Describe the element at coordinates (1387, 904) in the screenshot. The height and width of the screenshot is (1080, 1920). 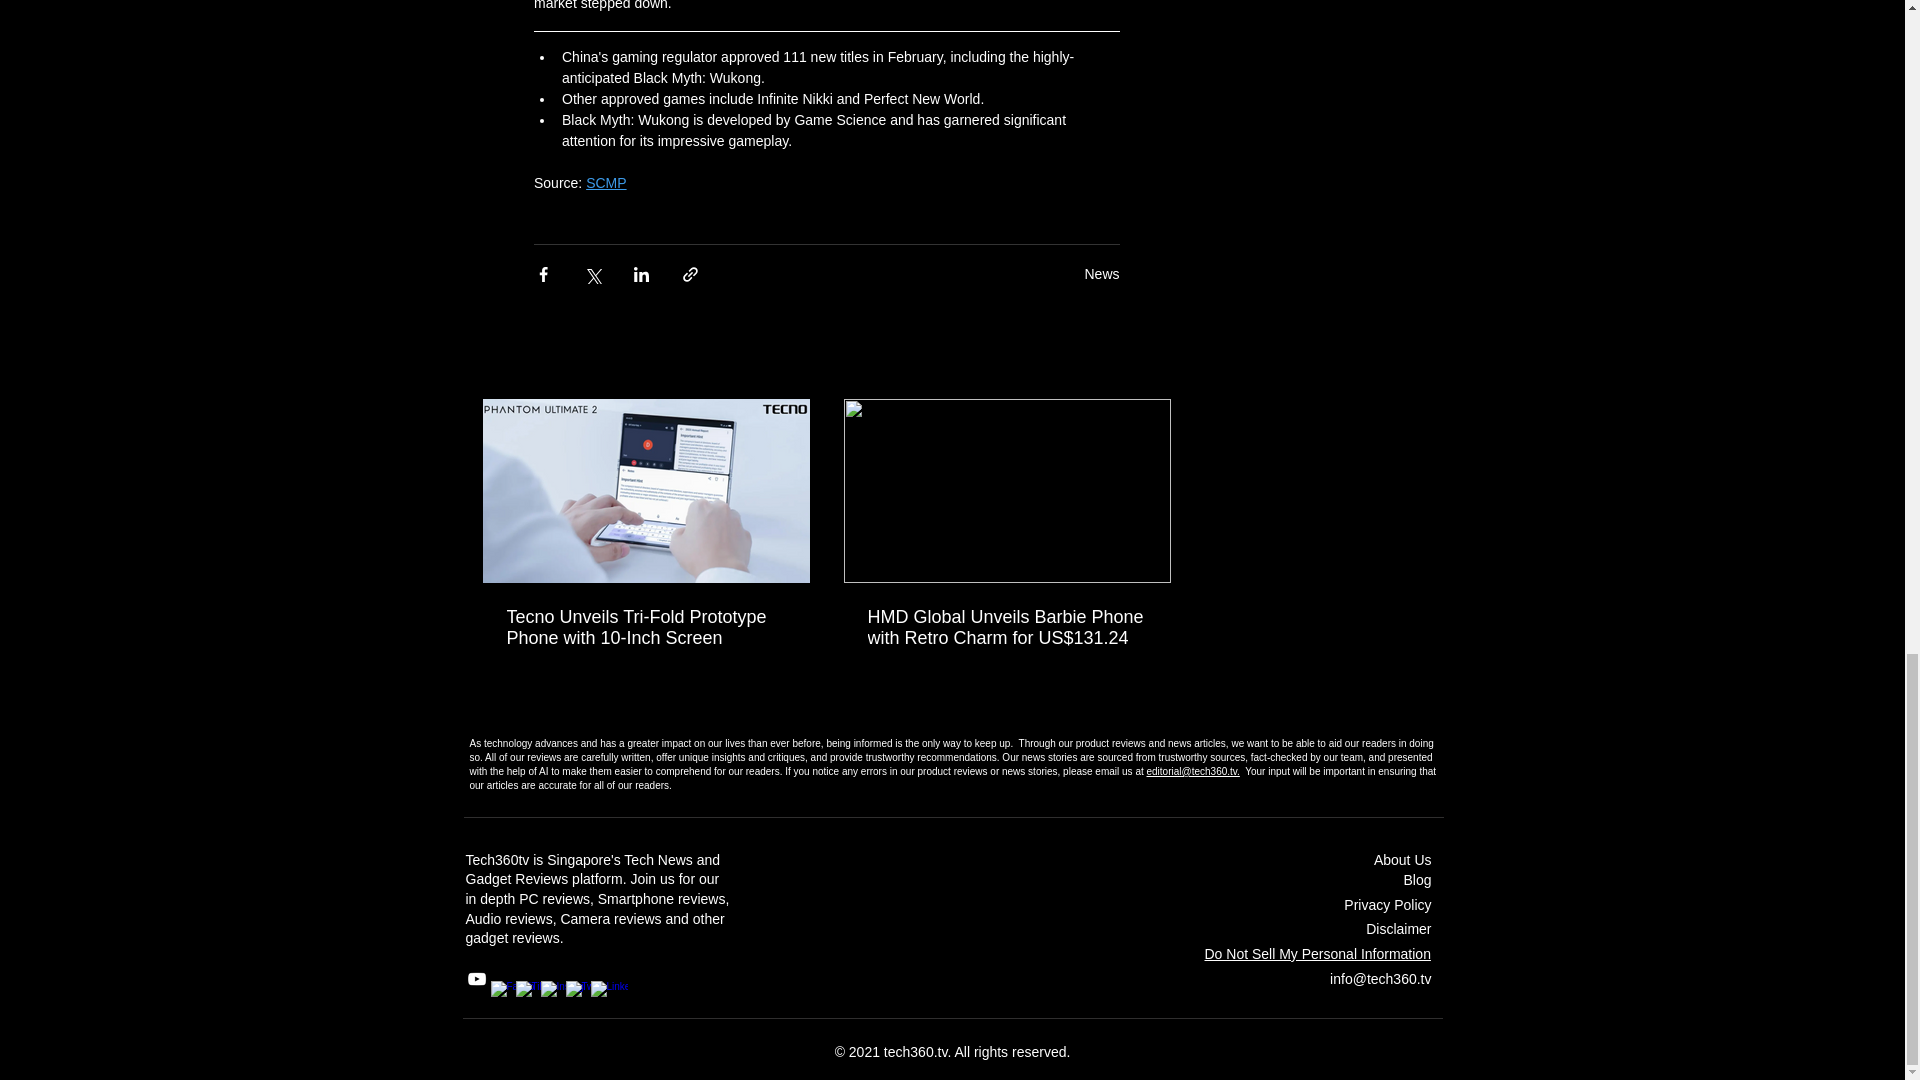
I see `Privacy Policy` at that location.